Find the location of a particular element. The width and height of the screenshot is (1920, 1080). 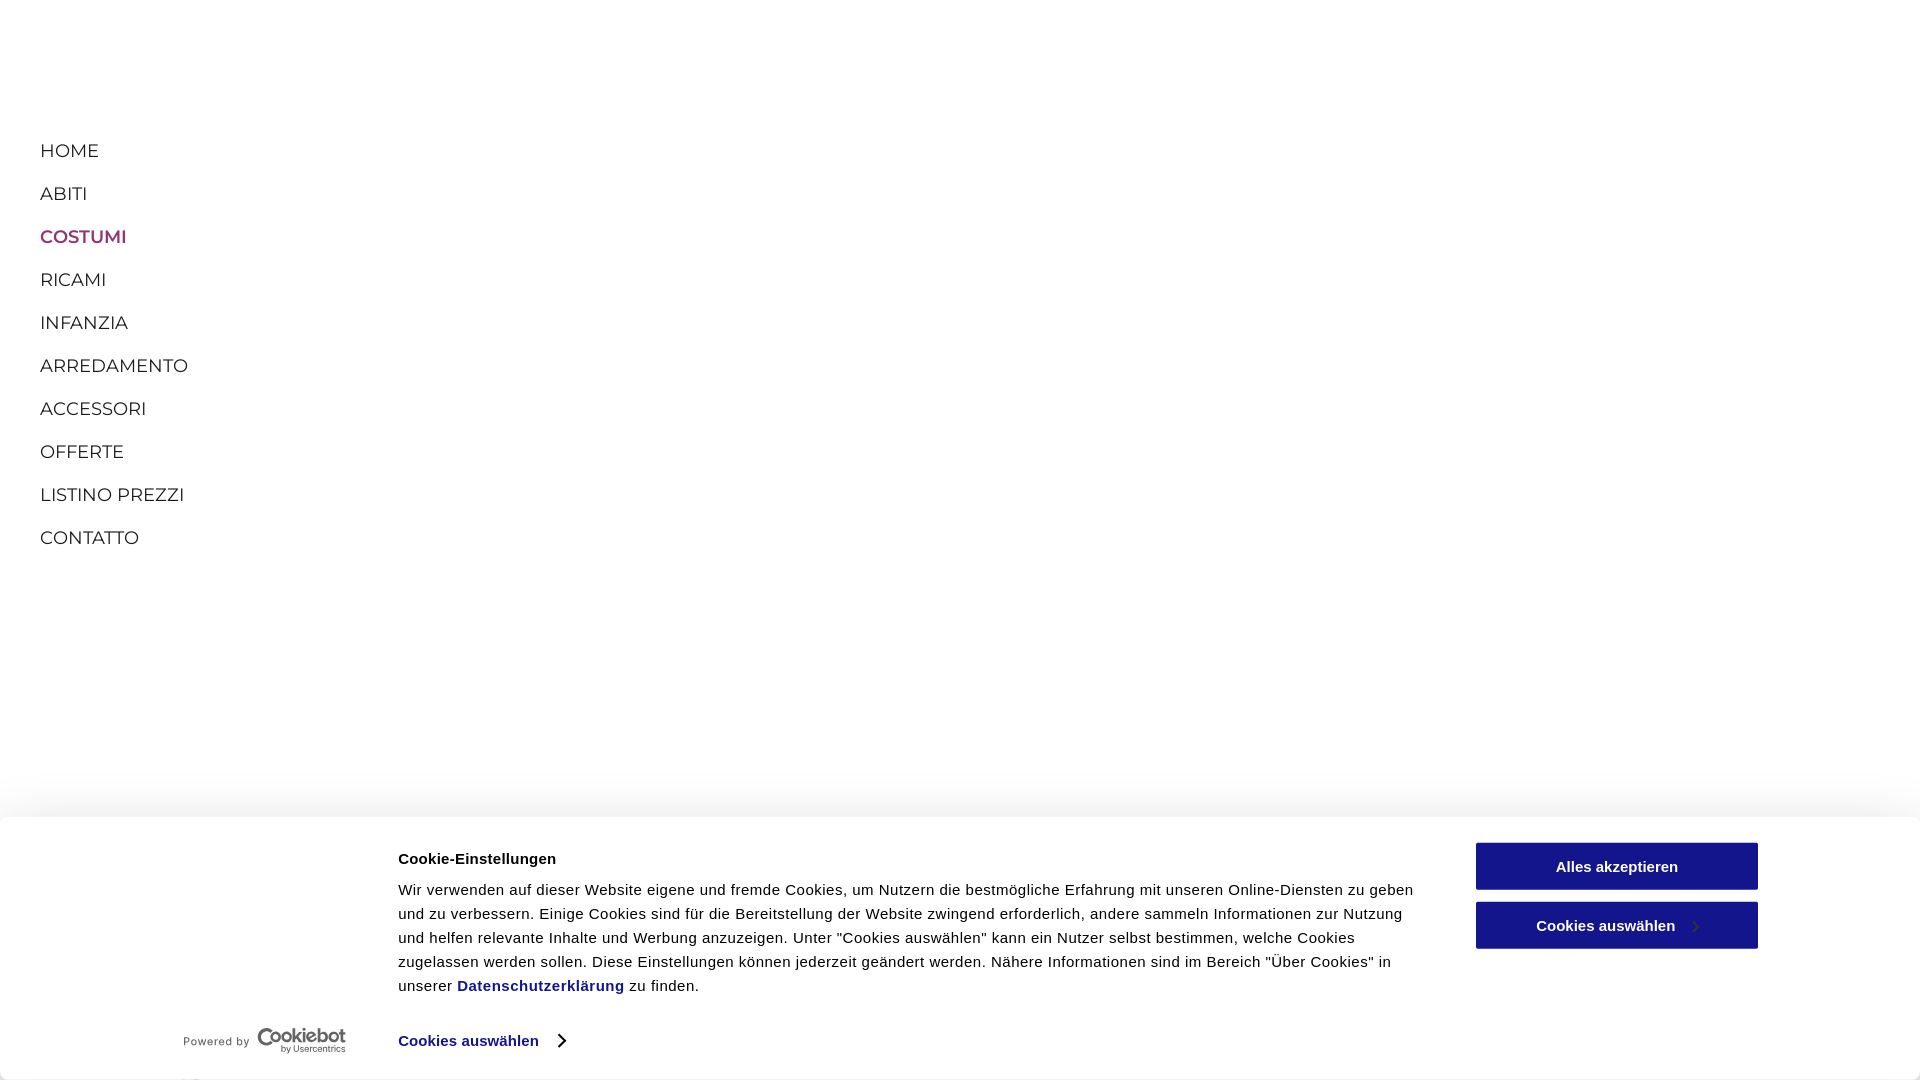

RICAMI is located at coordinates (510, 280).